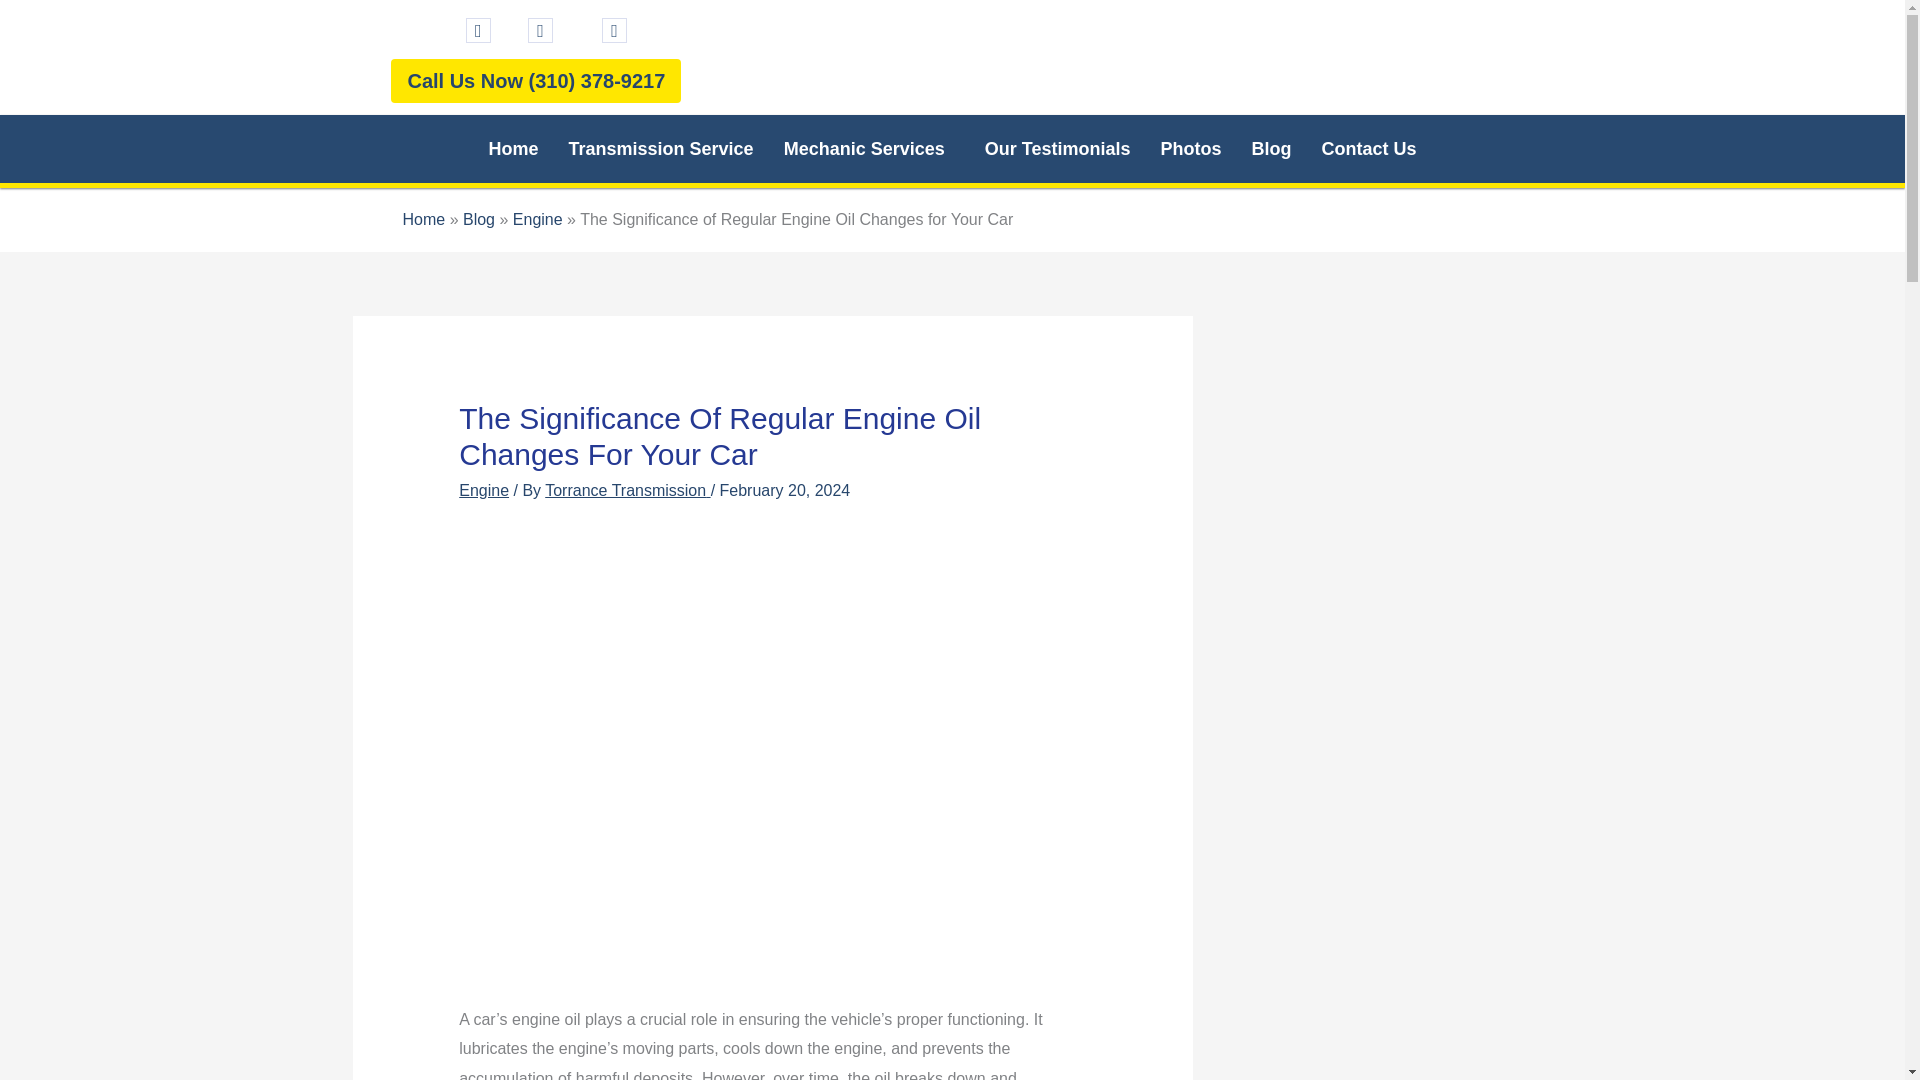 The image size is (1920, 1080). I want to click on Transmission Service, so click(662, 148).